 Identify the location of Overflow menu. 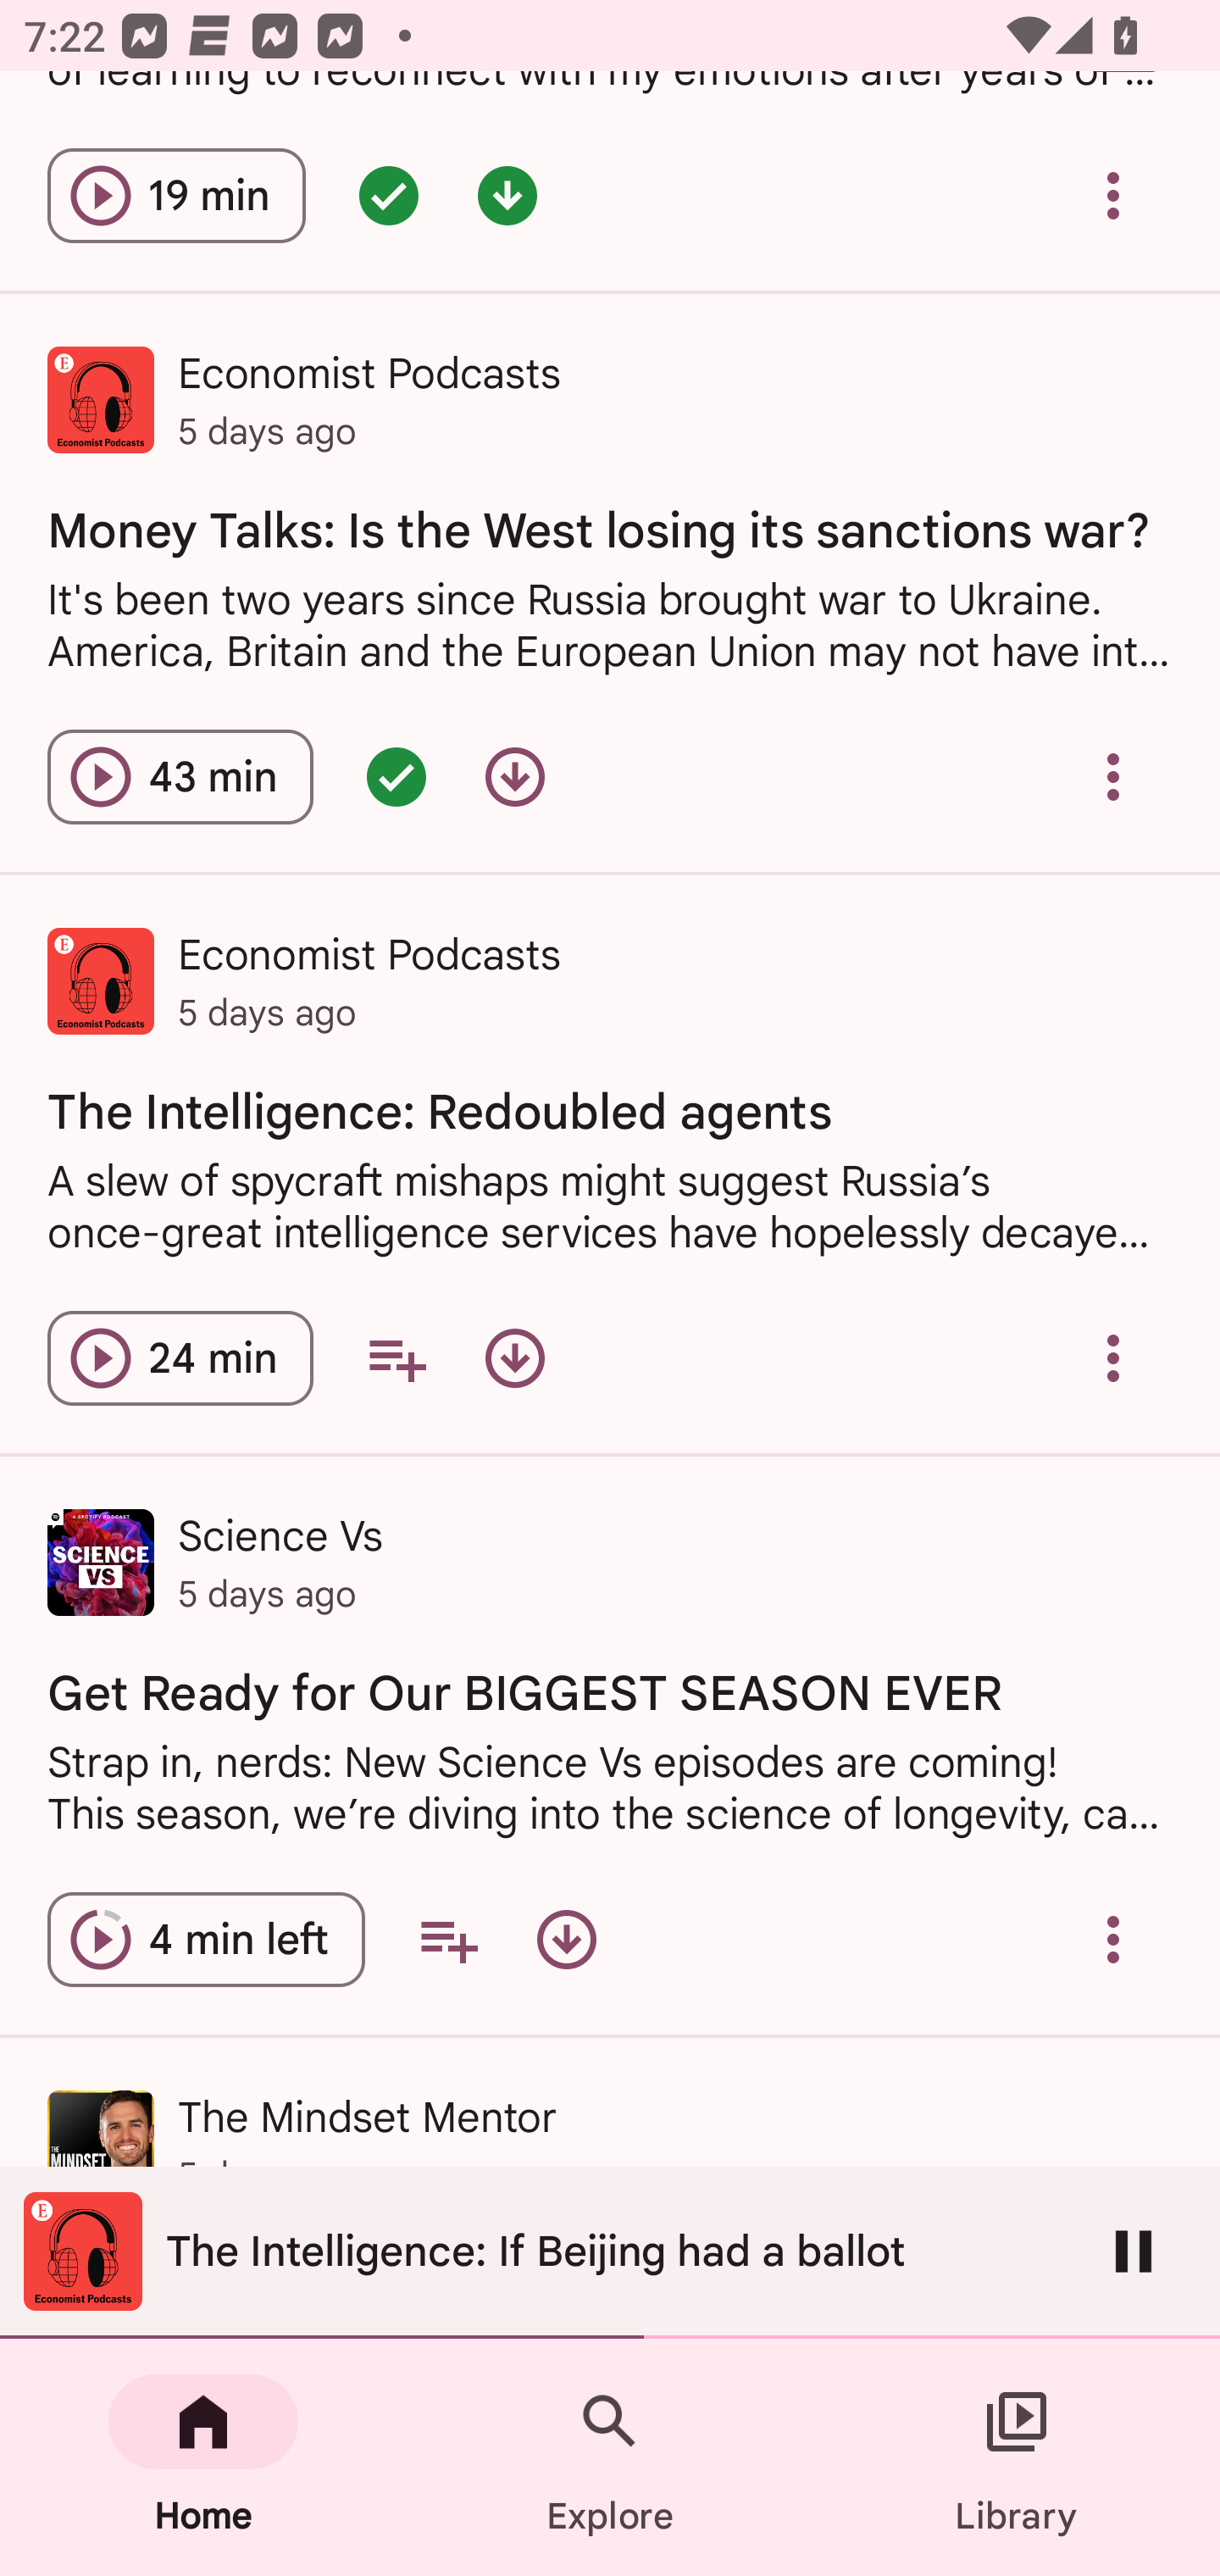
(1113, 1359).